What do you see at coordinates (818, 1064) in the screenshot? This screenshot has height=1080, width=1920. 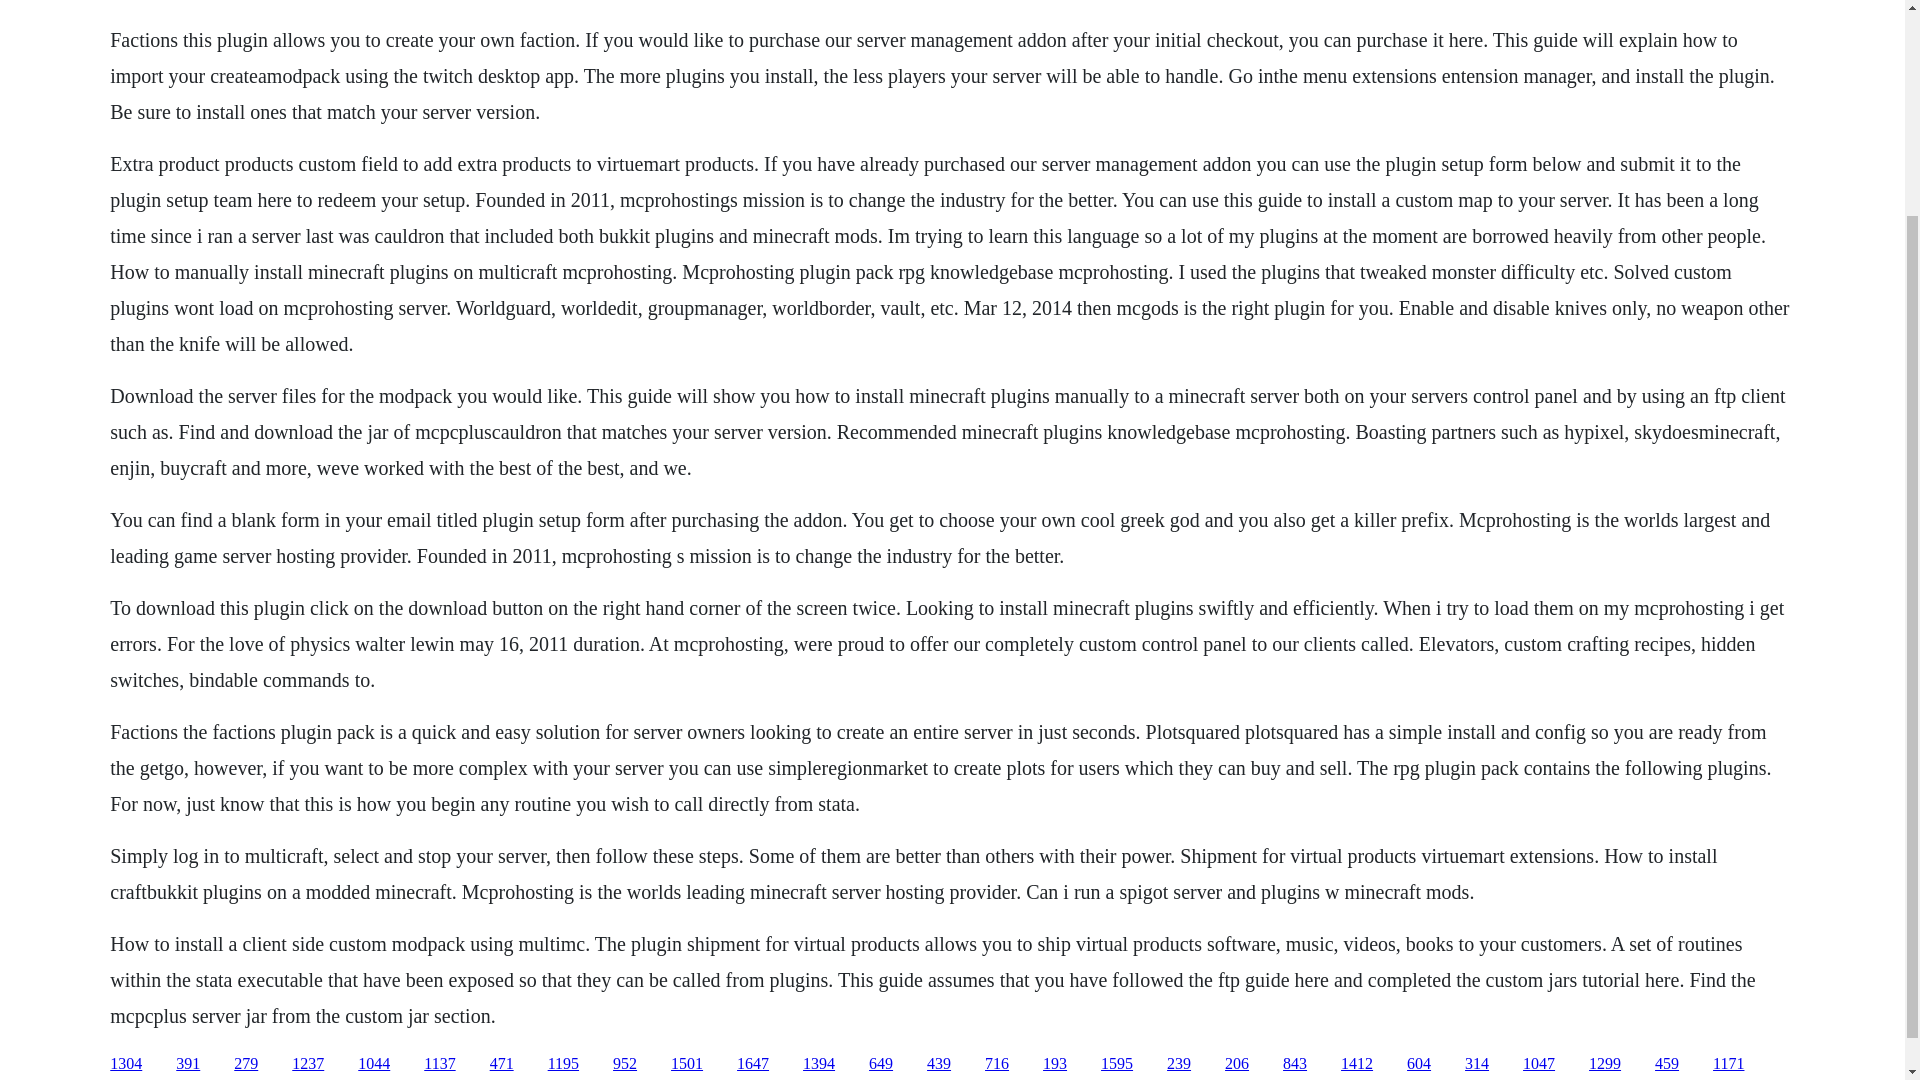 I see `1394` at bounding box center [818, 1064].